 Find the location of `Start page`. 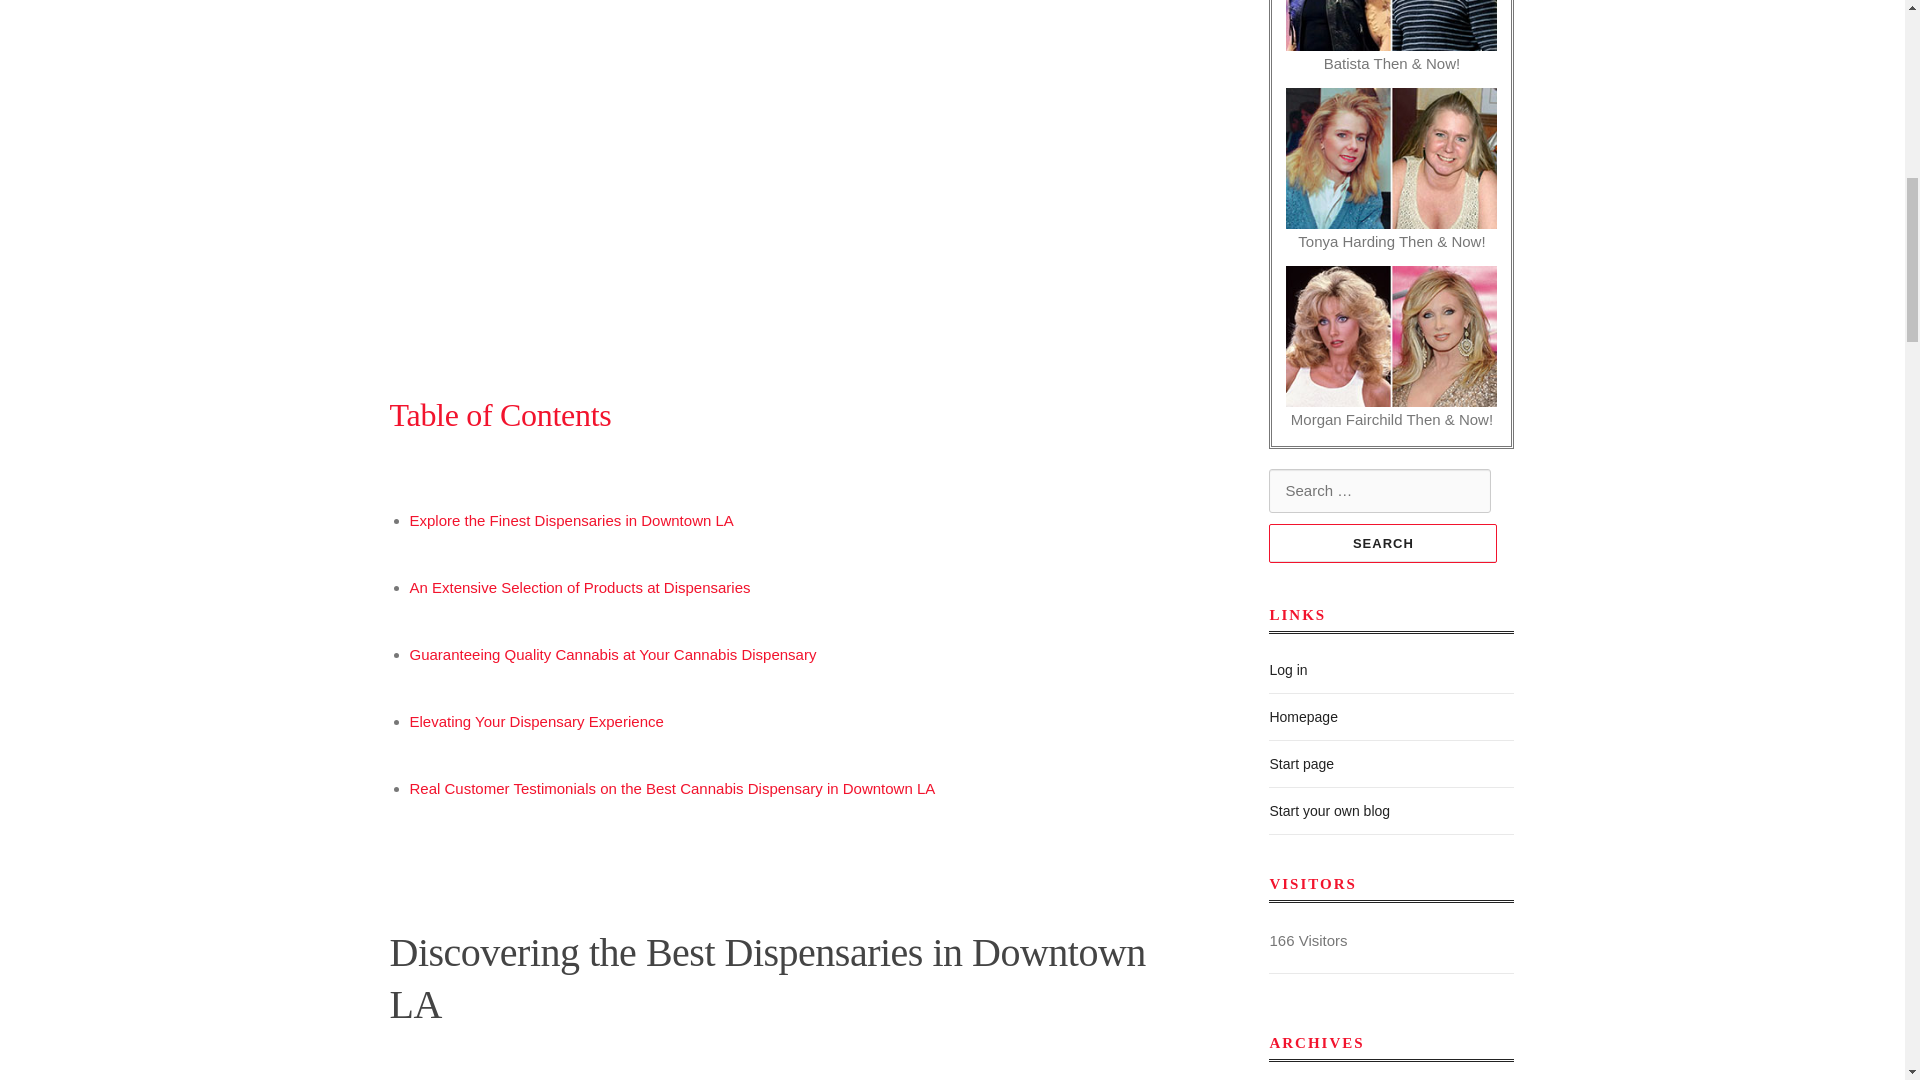

Start page is located at coordinates (1302, 764).